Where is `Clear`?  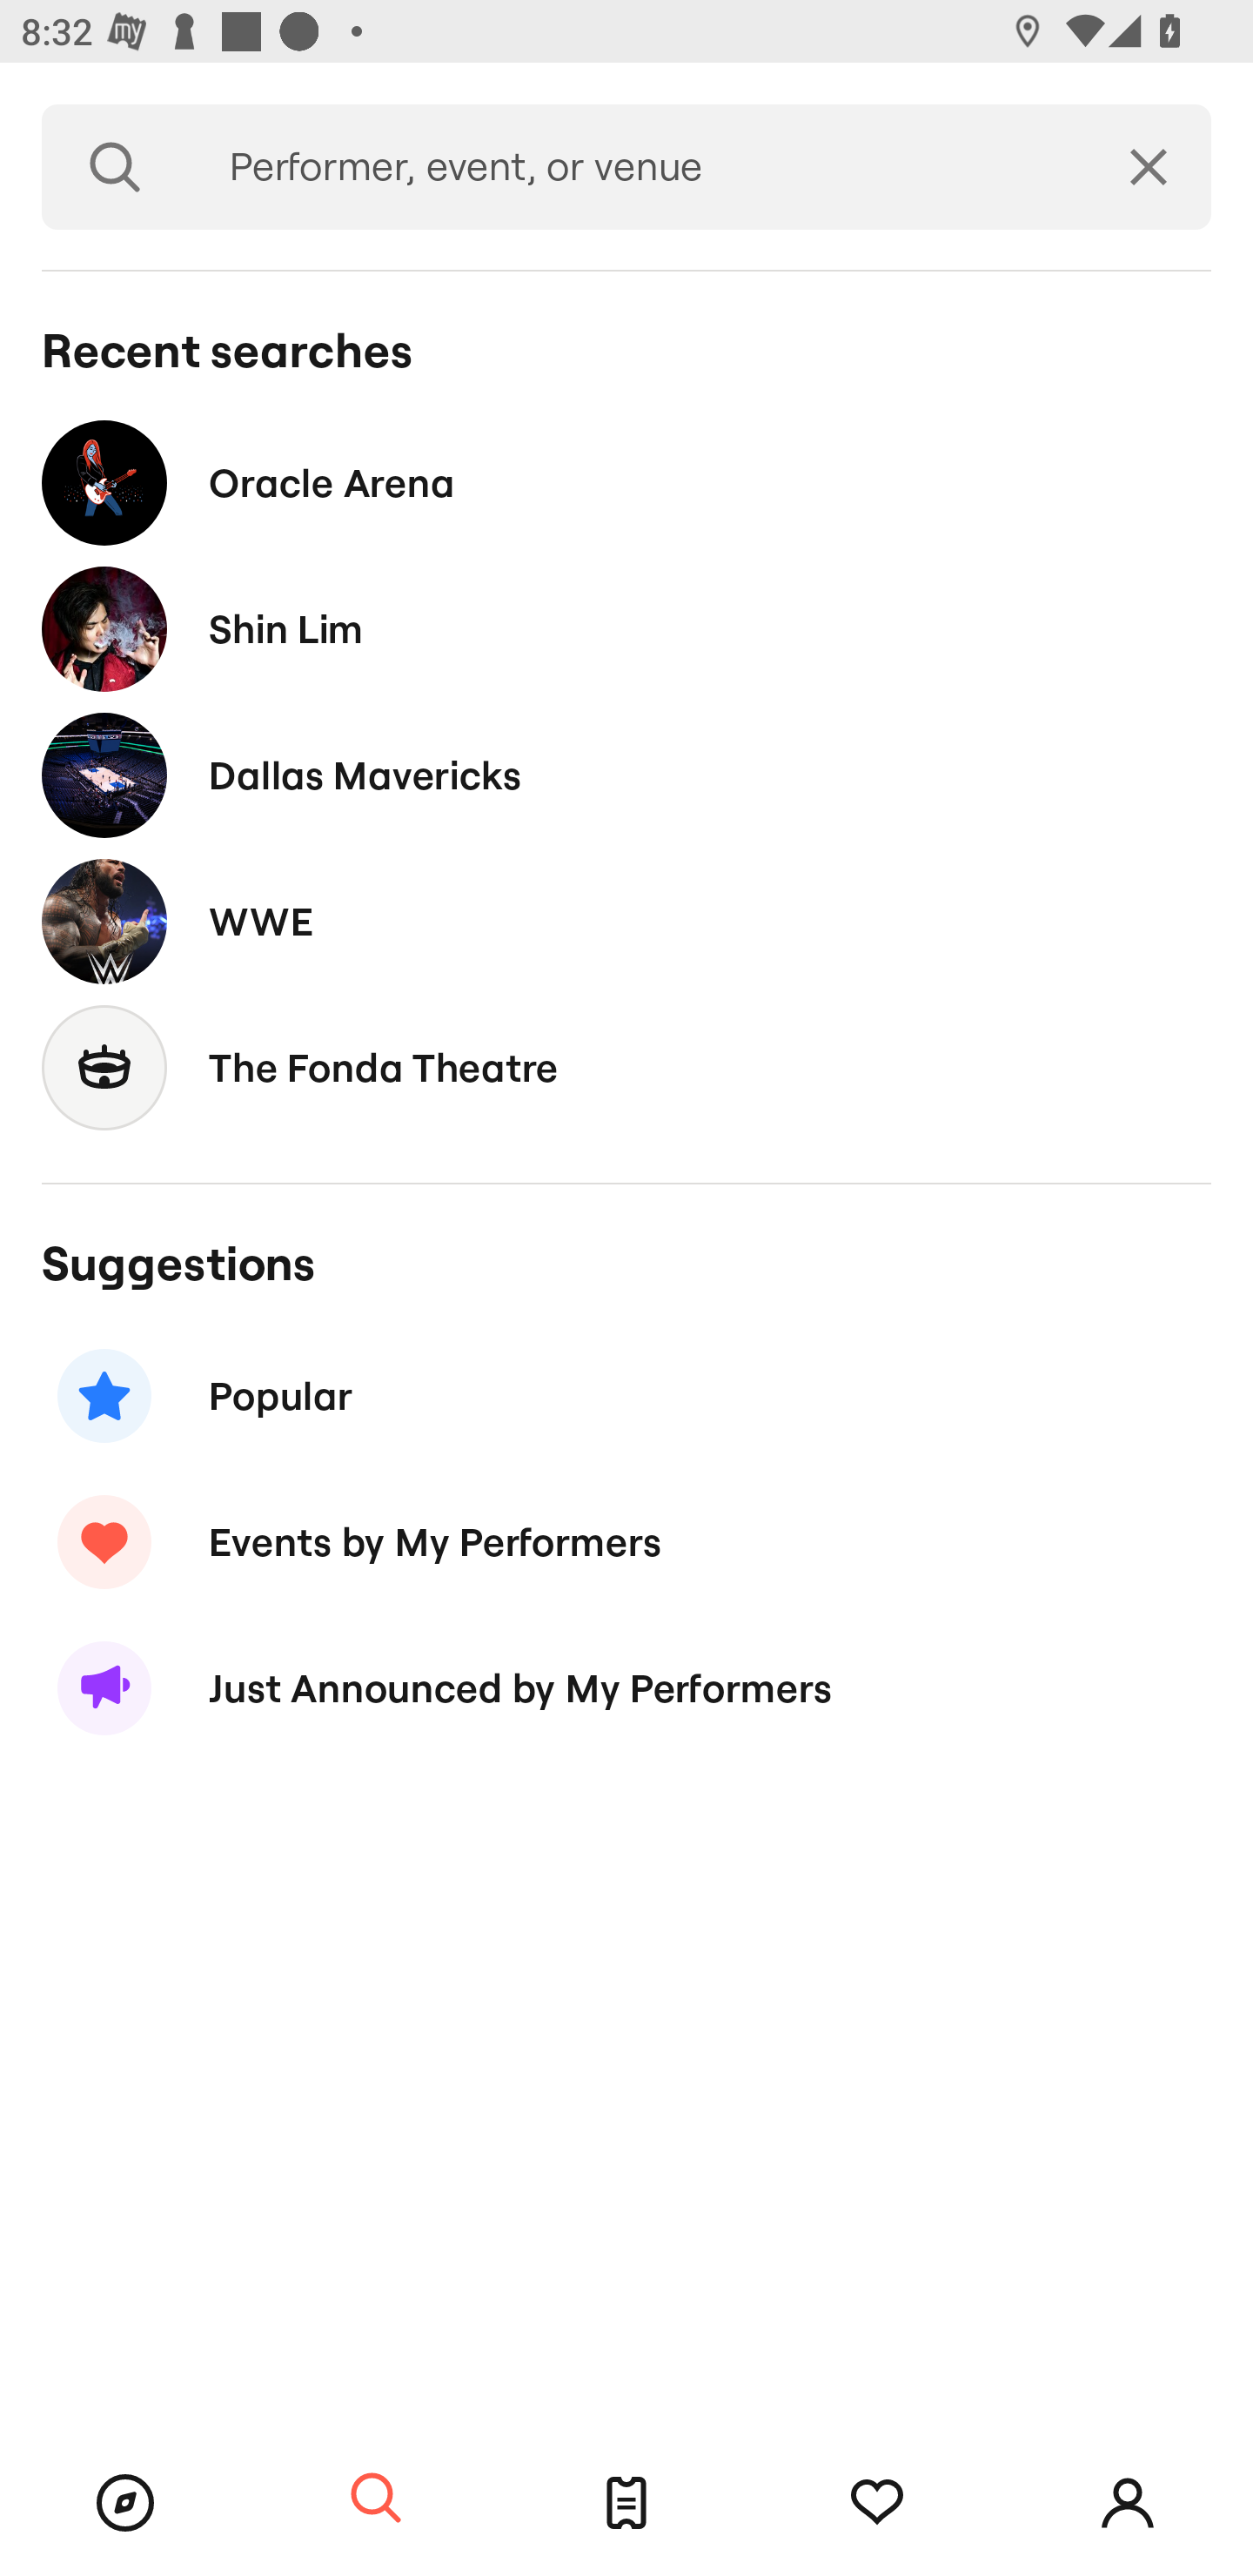
Clear is located at coordinates (1149, 167).